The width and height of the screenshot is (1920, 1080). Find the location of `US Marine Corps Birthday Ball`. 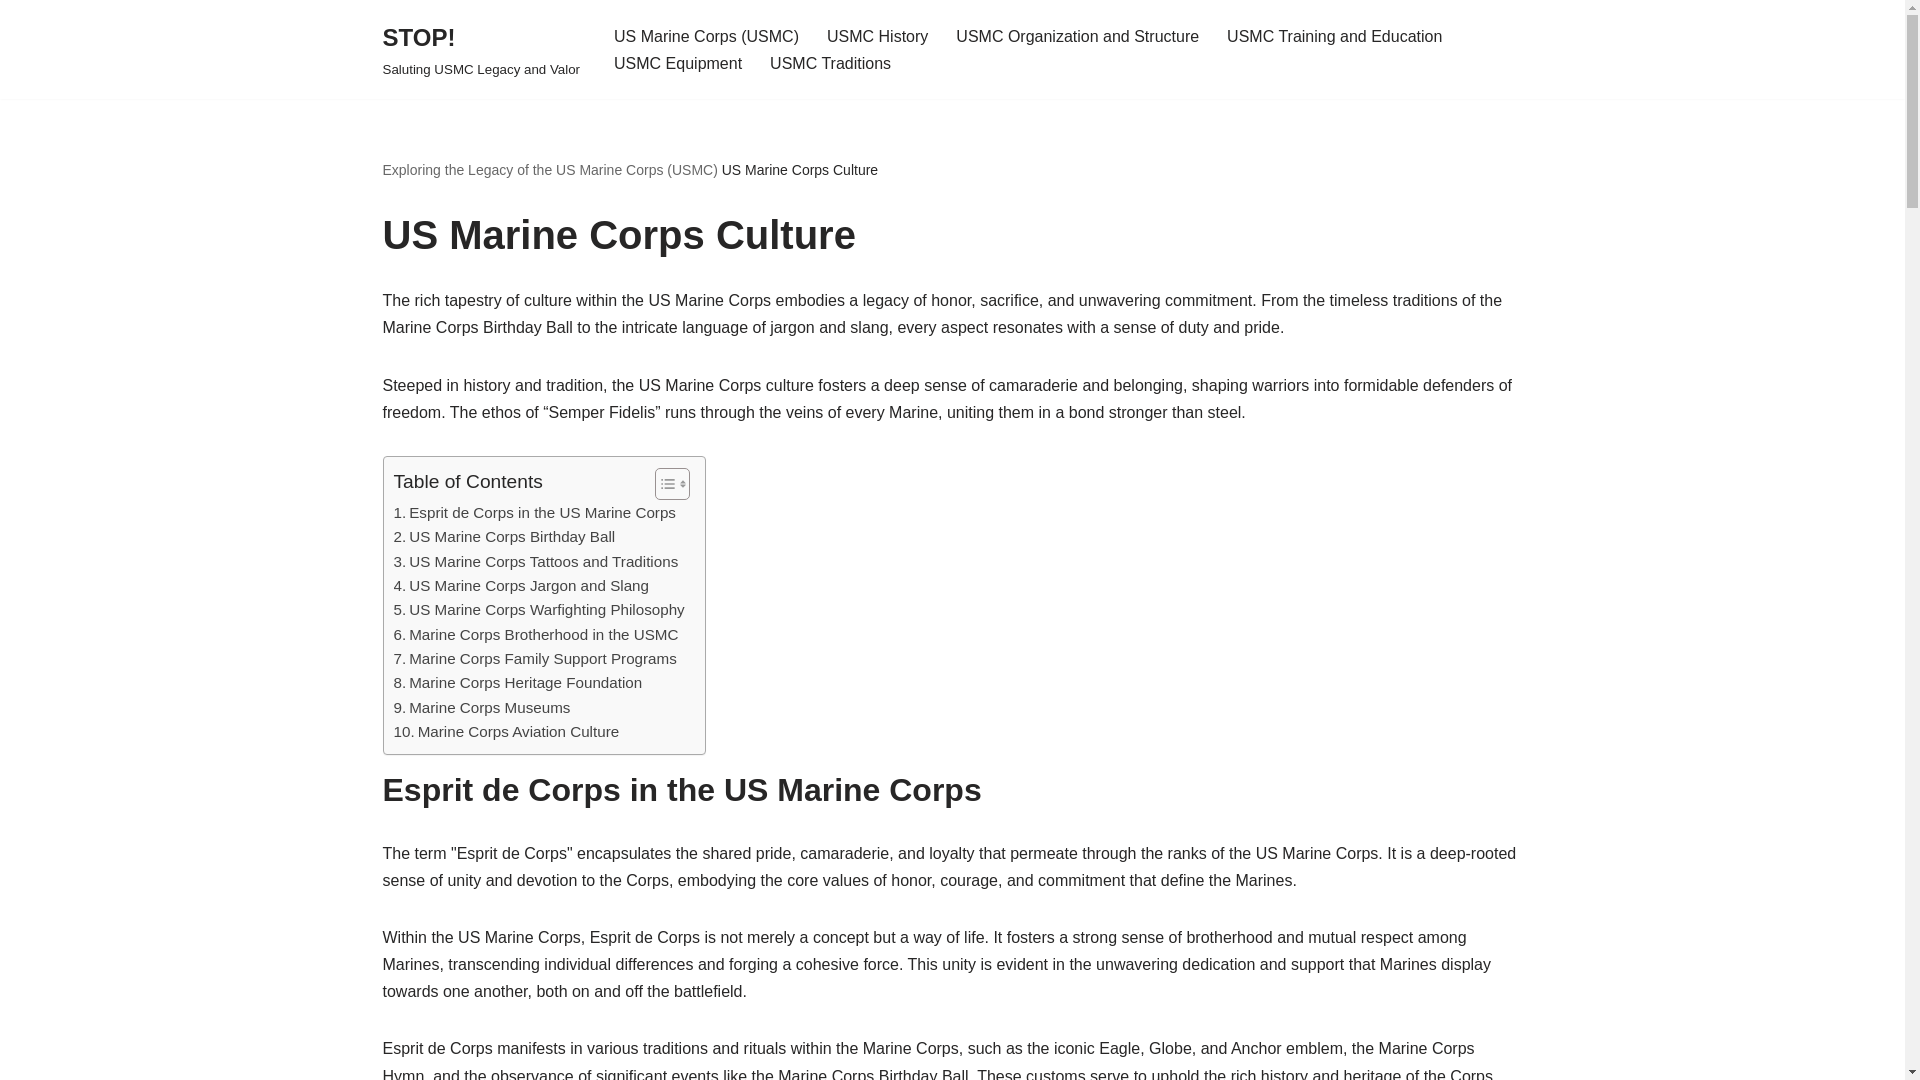

US Marine Corps Birthday Ball is located at coordinates (504, 536).